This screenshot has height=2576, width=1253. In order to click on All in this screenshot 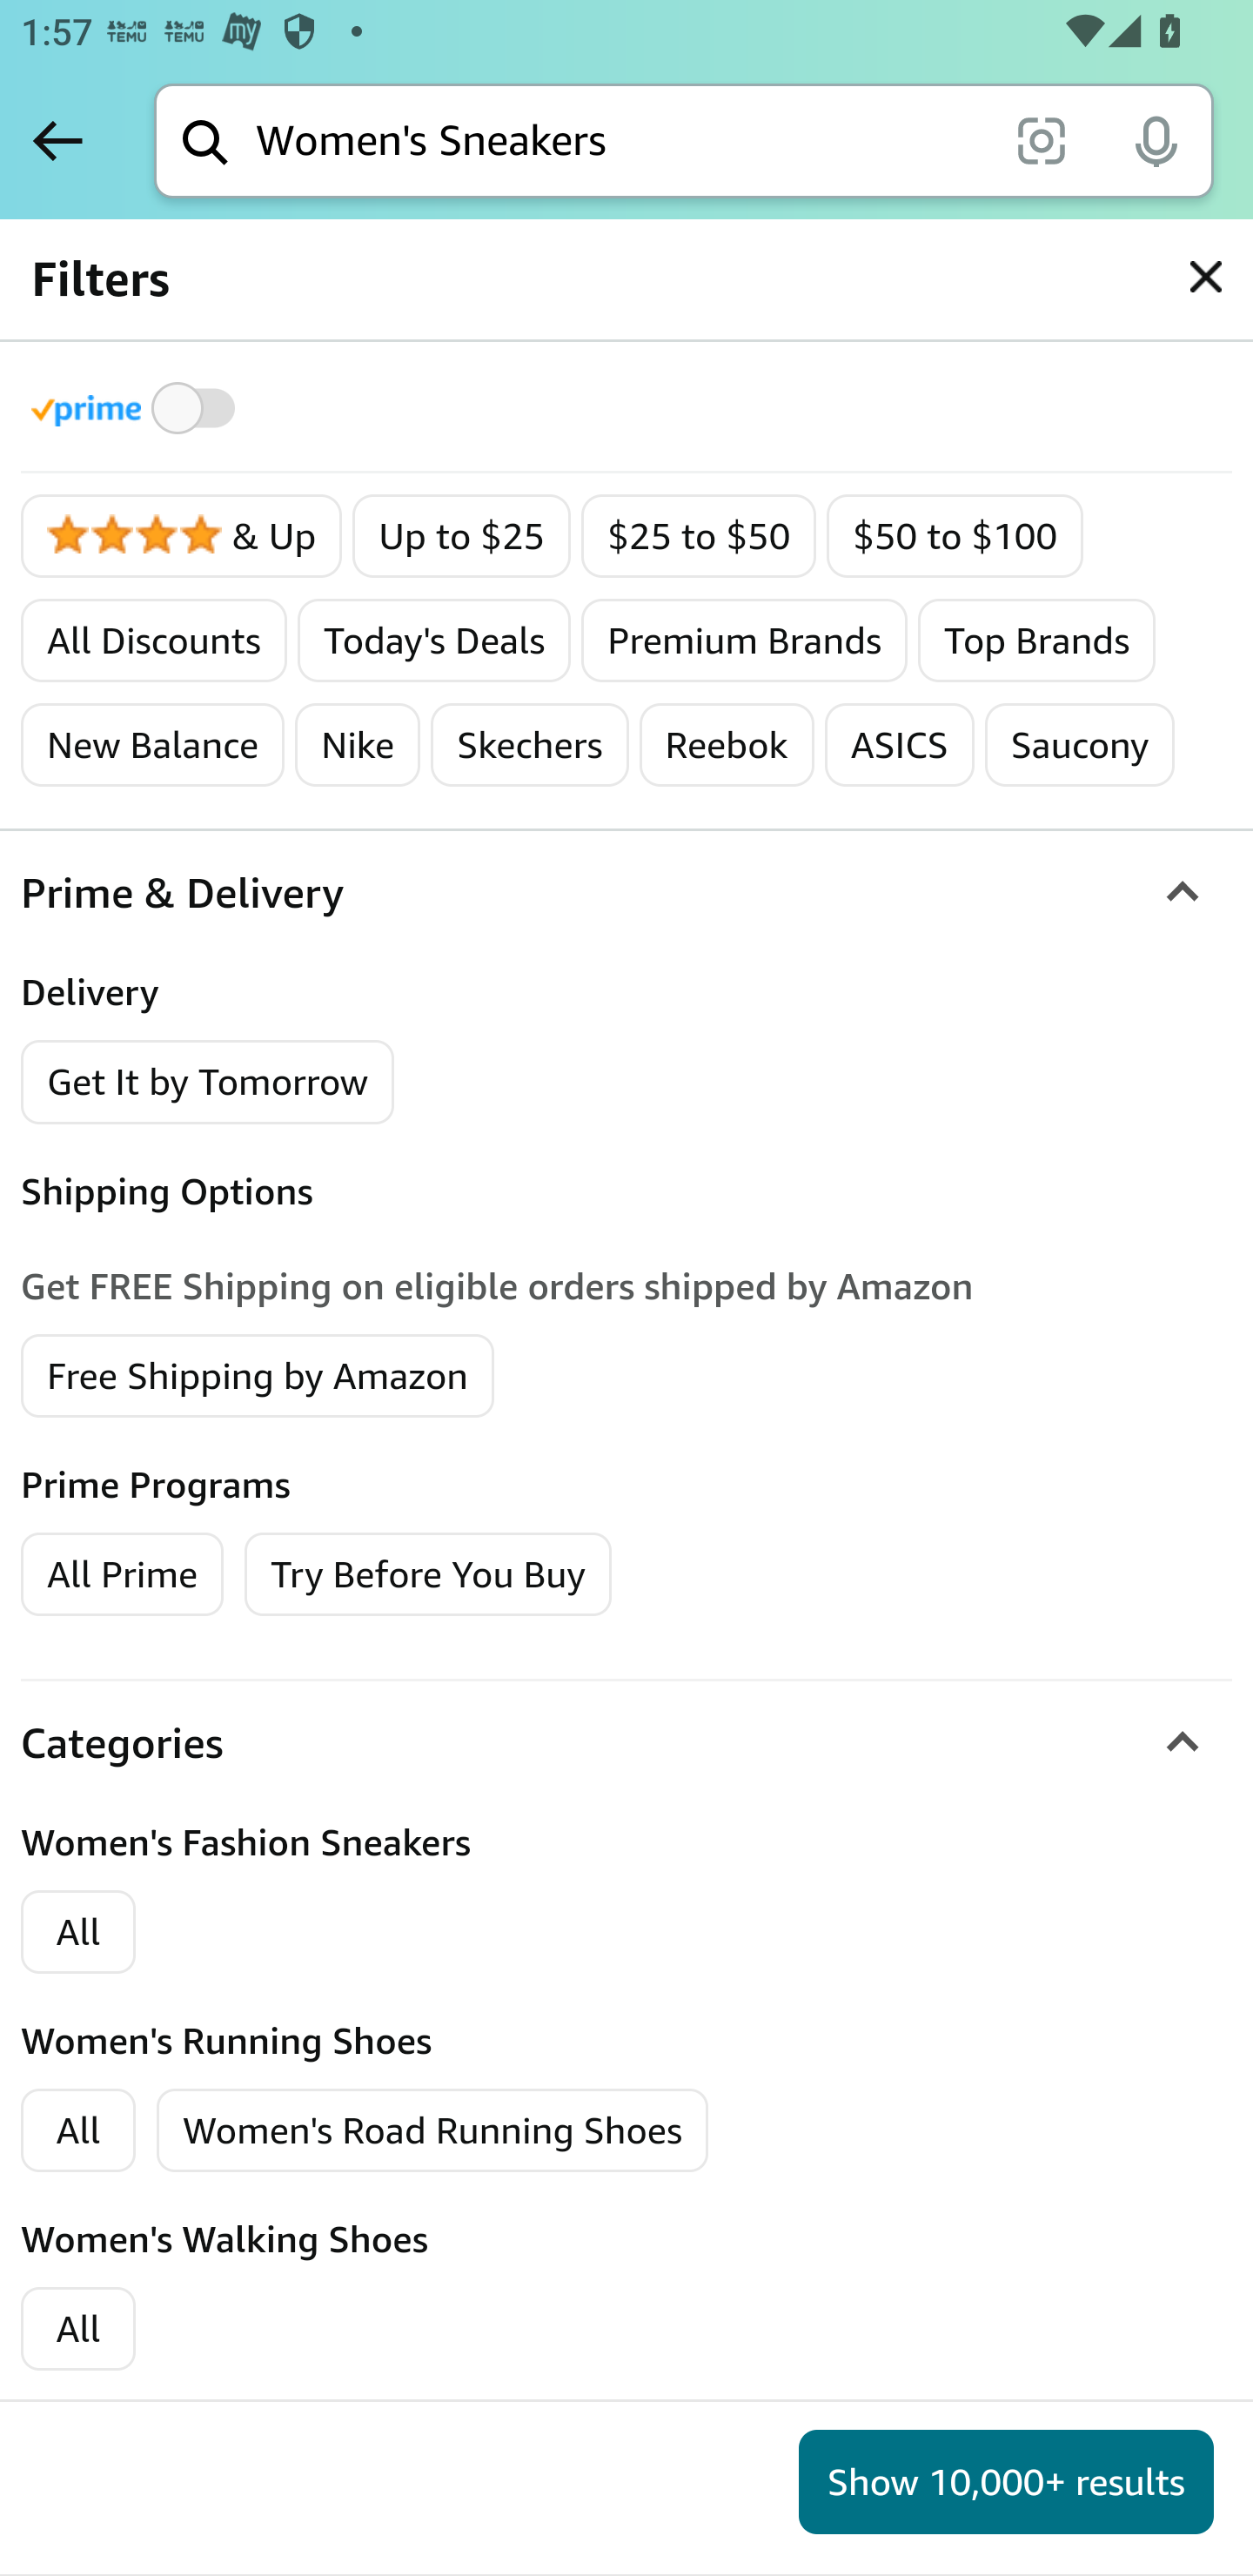, I will do `click(78, 2131)`.